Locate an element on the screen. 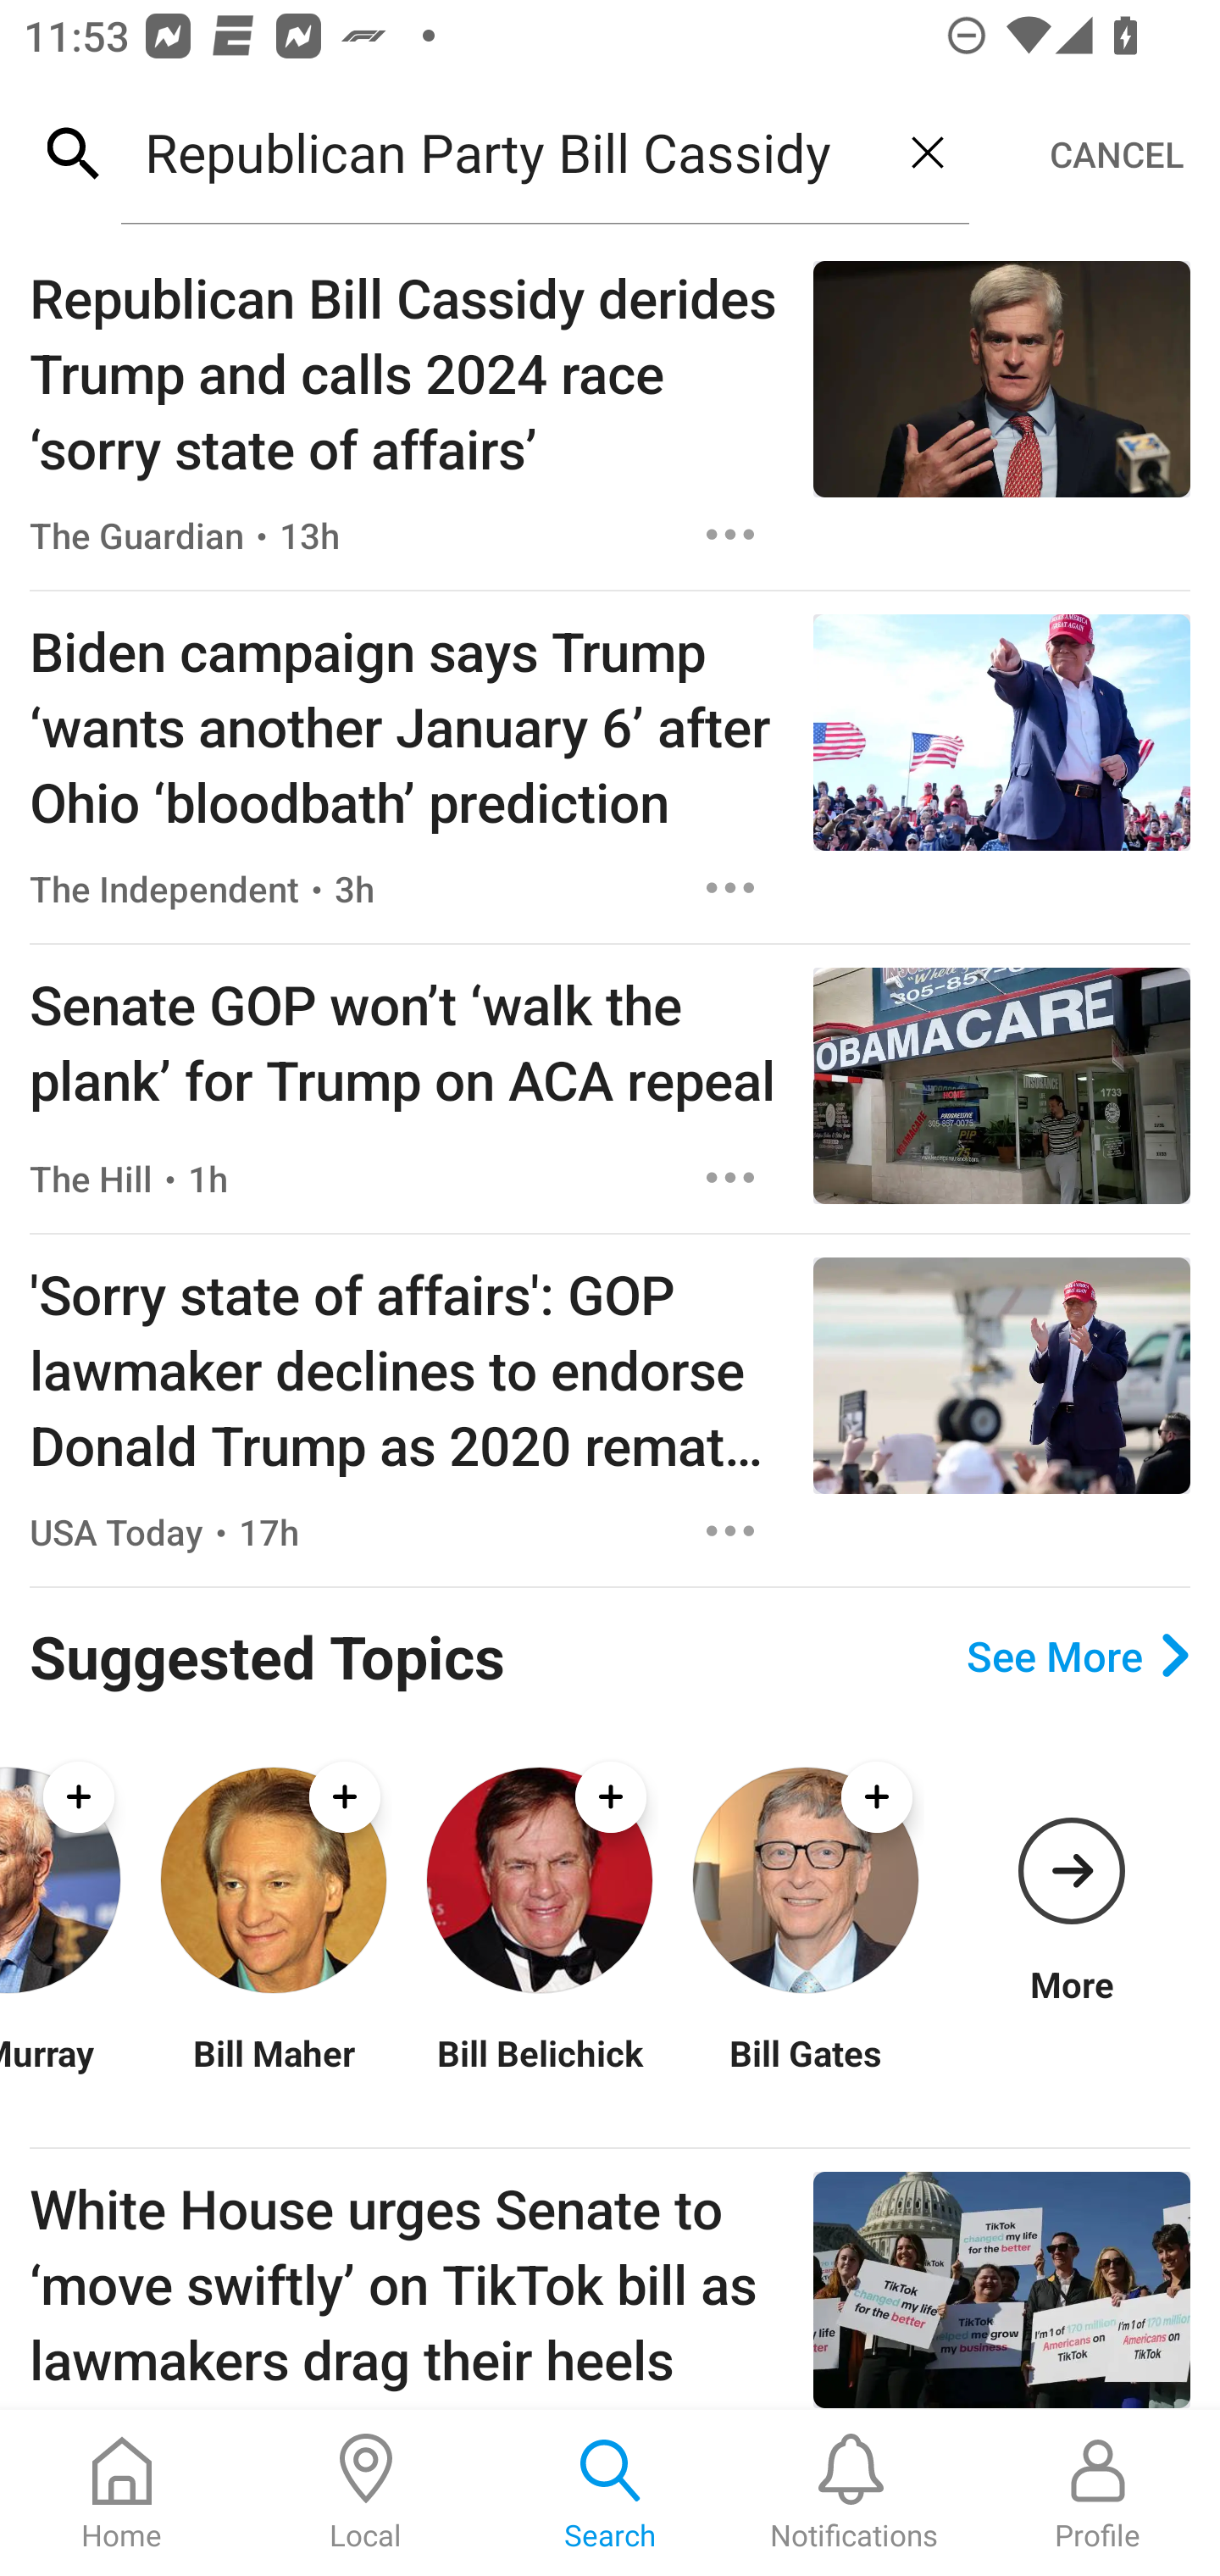 This screenshot has height=2576, width=1220. Options is located at coordinates (730, 534).